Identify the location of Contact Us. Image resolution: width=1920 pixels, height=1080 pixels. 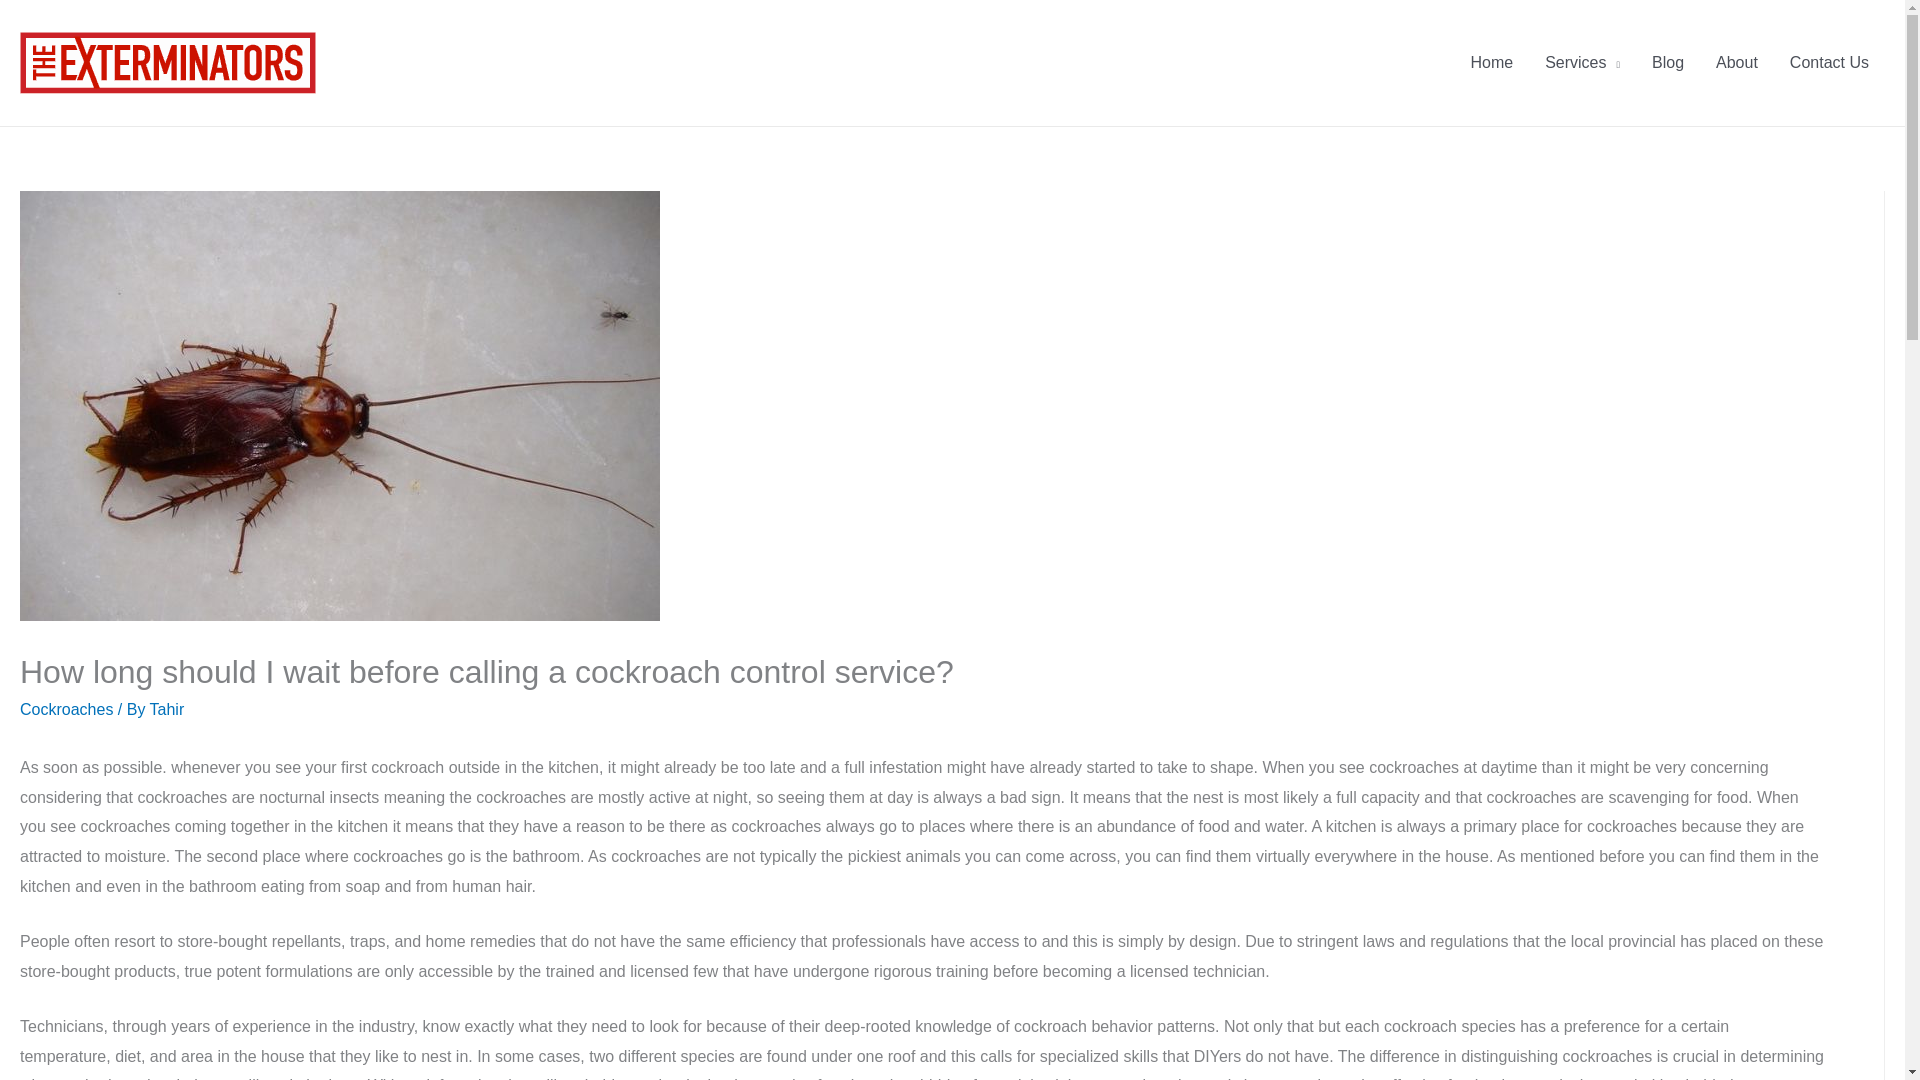
(1830, 63).